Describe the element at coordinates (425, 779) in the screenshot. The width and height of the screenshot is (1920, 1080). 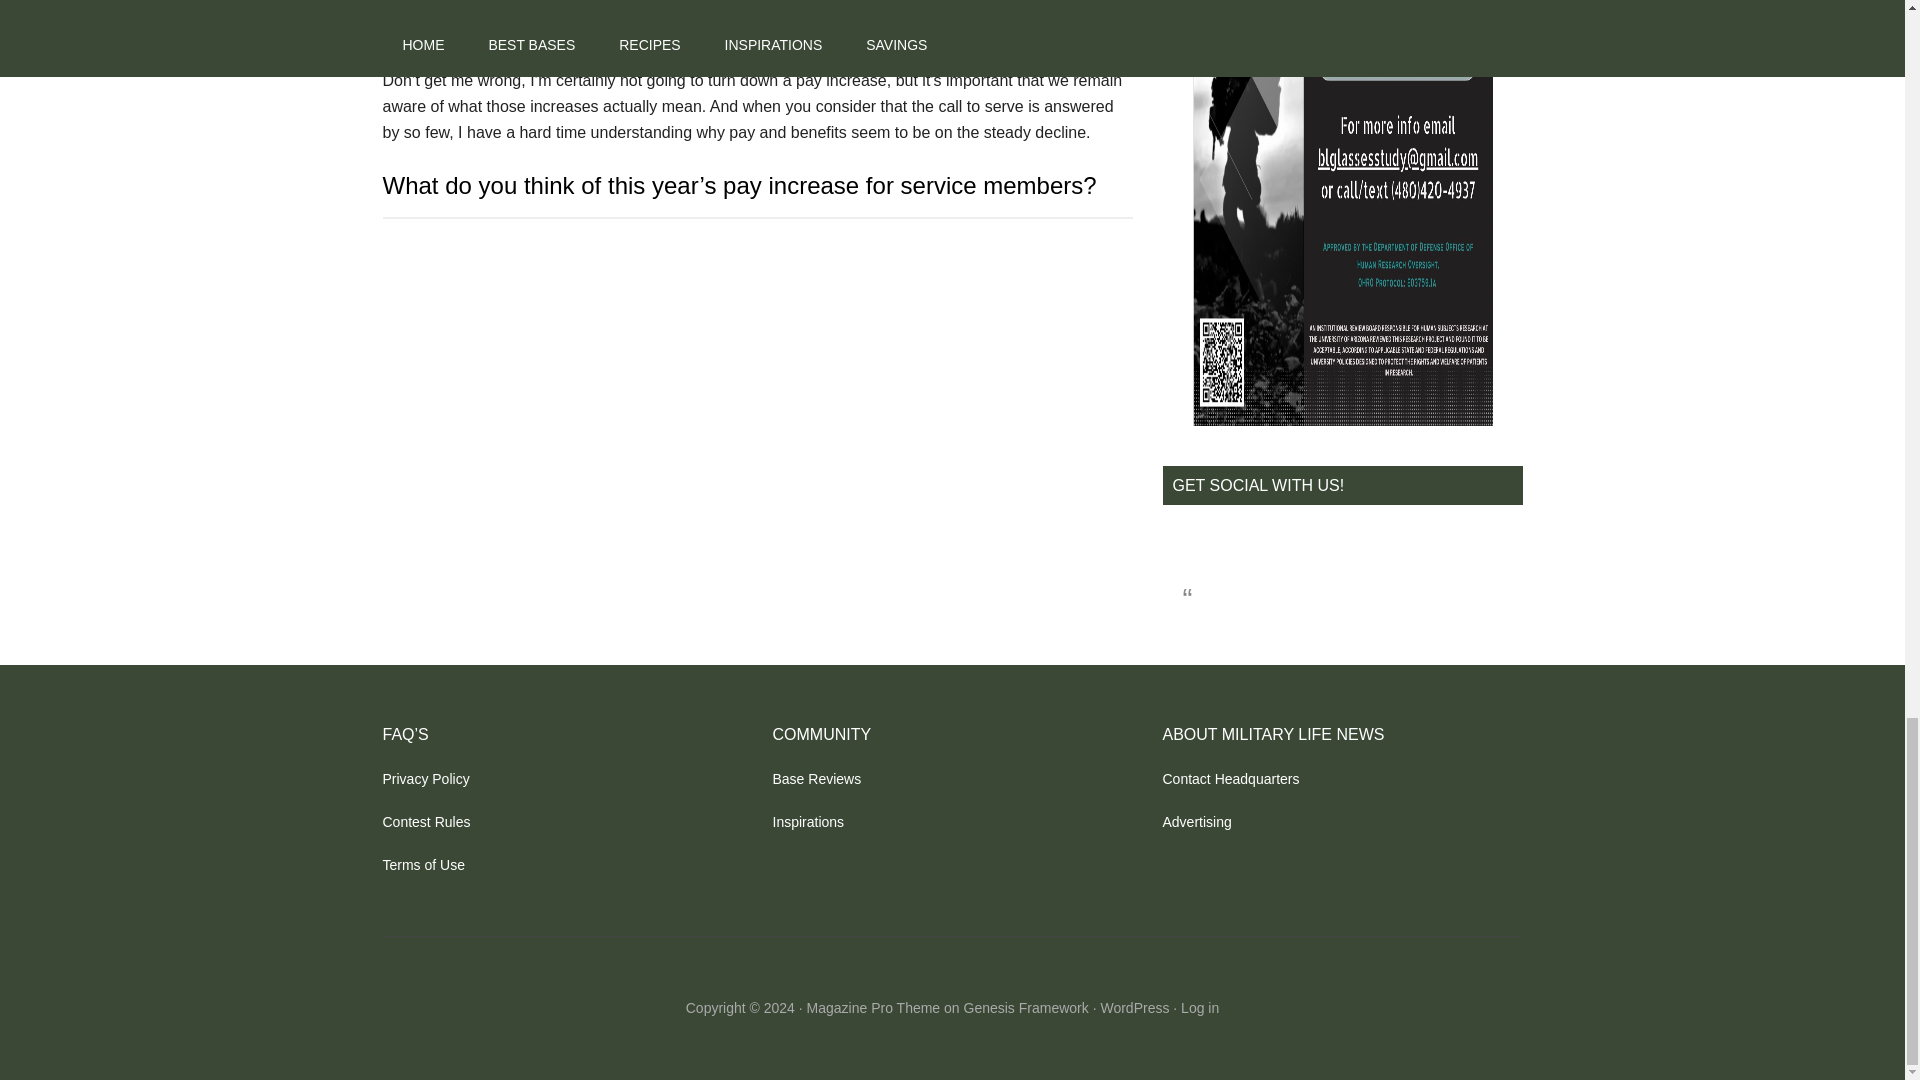
I see `Privacy Policy` at that location.